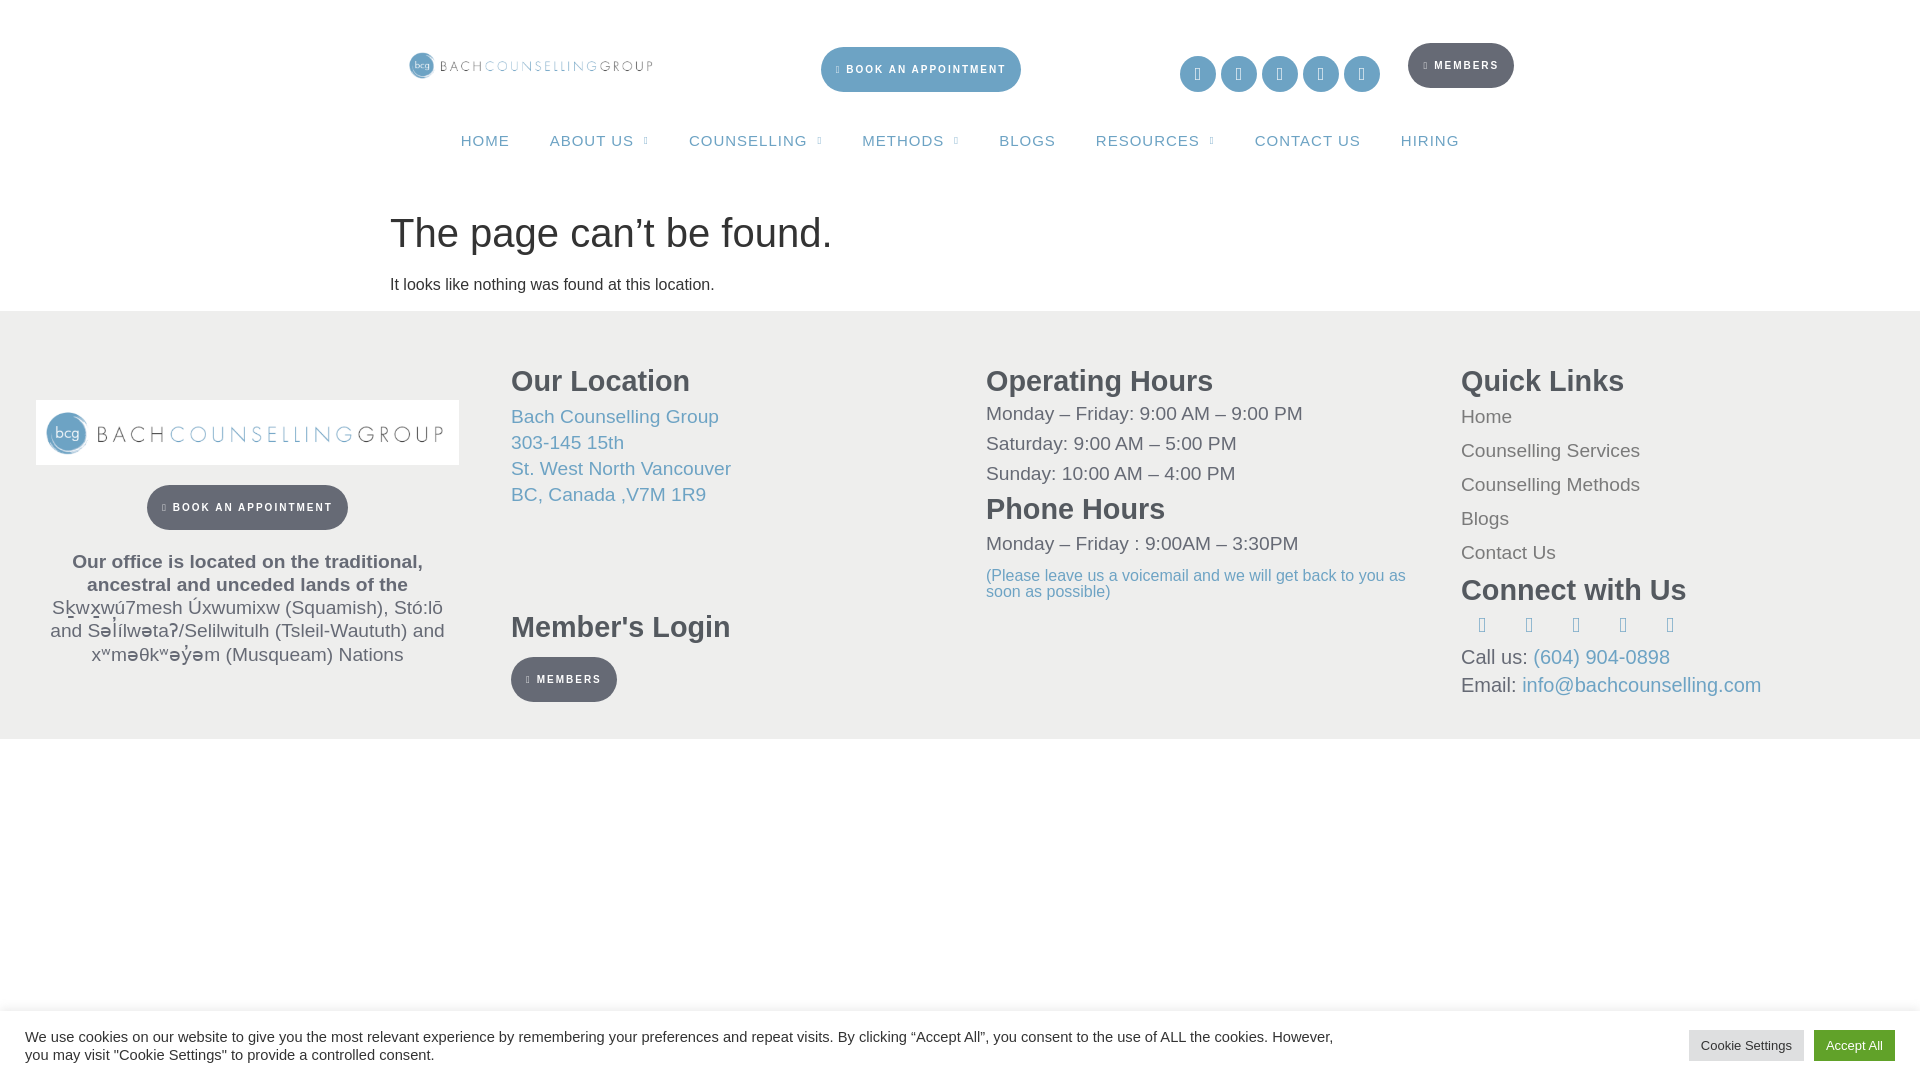  Describe the element at coordinates (910, 140) in the screenshot. I see `METHODS` at that location.